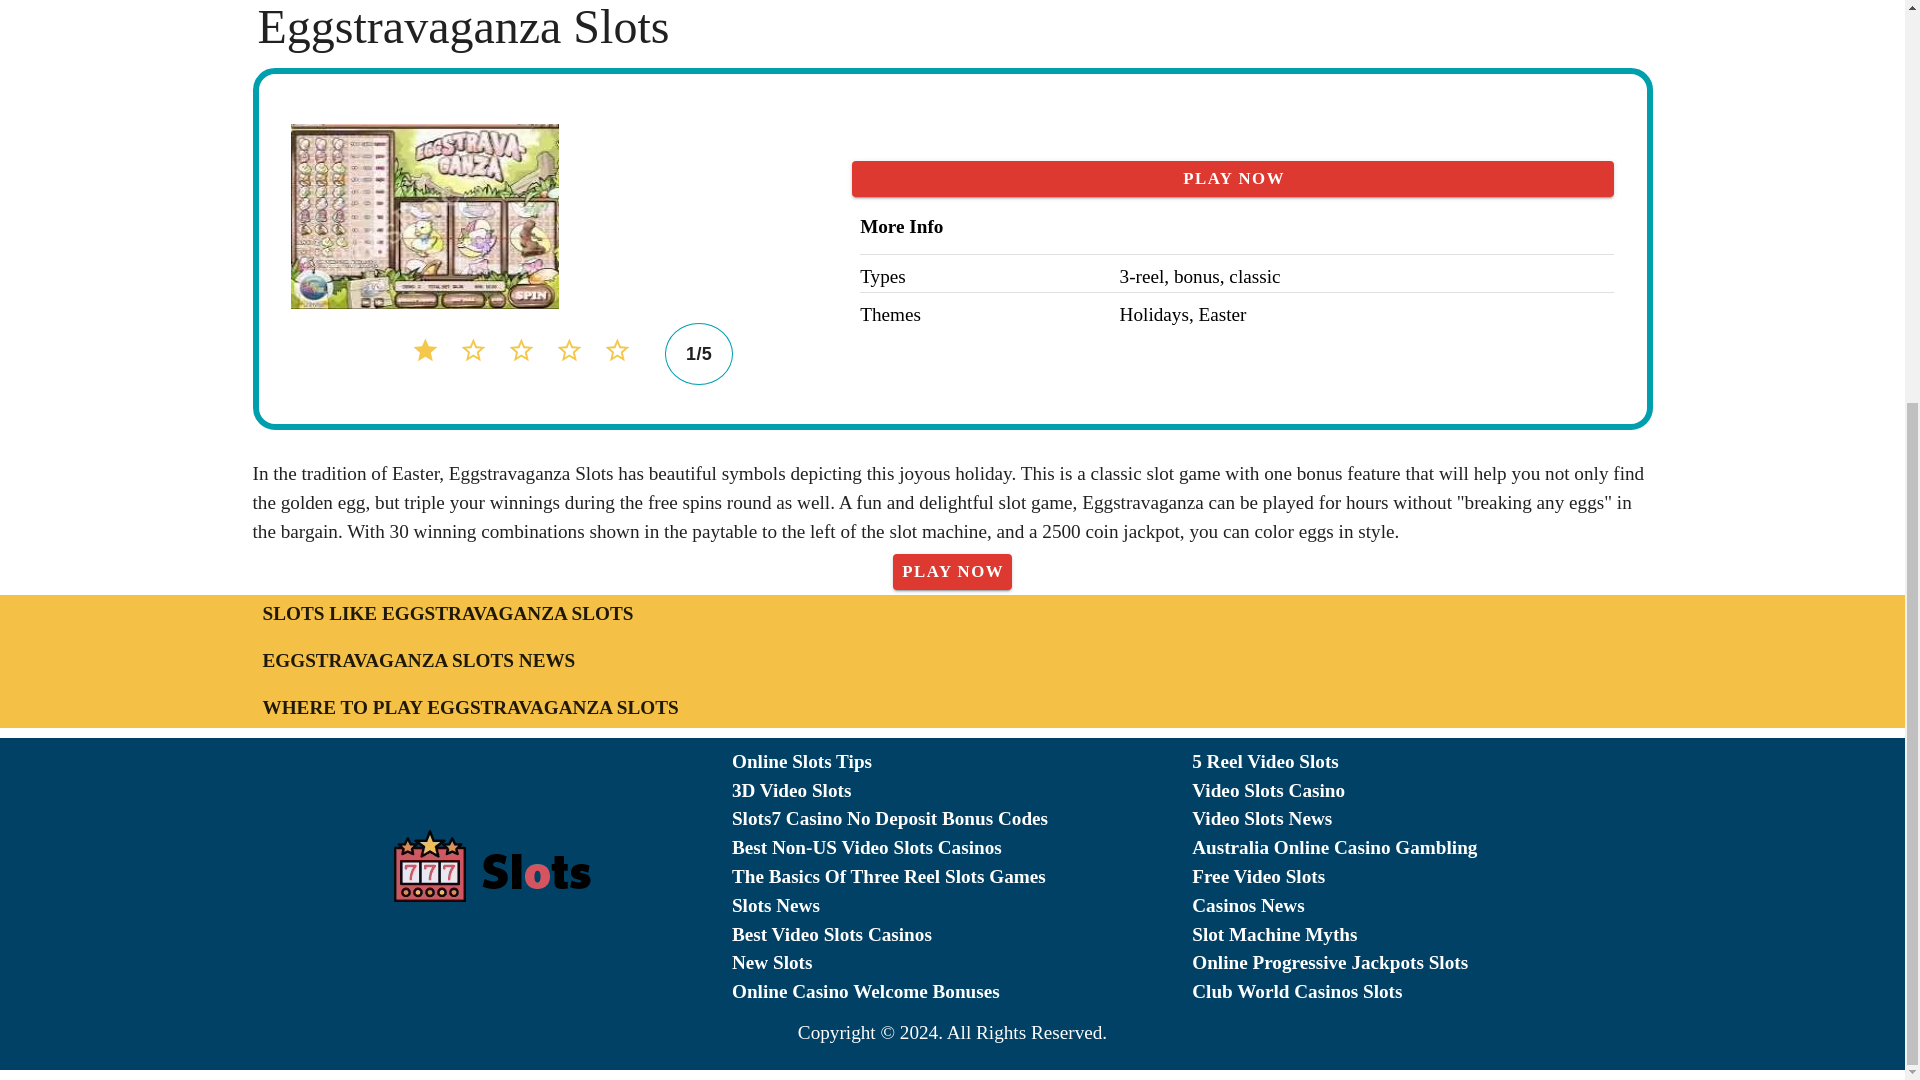 This screenshot has width=1920, height=1080. Describe the element at coordinates (1422, 818) in the screenshot. I see `Video Slots News` at that location.